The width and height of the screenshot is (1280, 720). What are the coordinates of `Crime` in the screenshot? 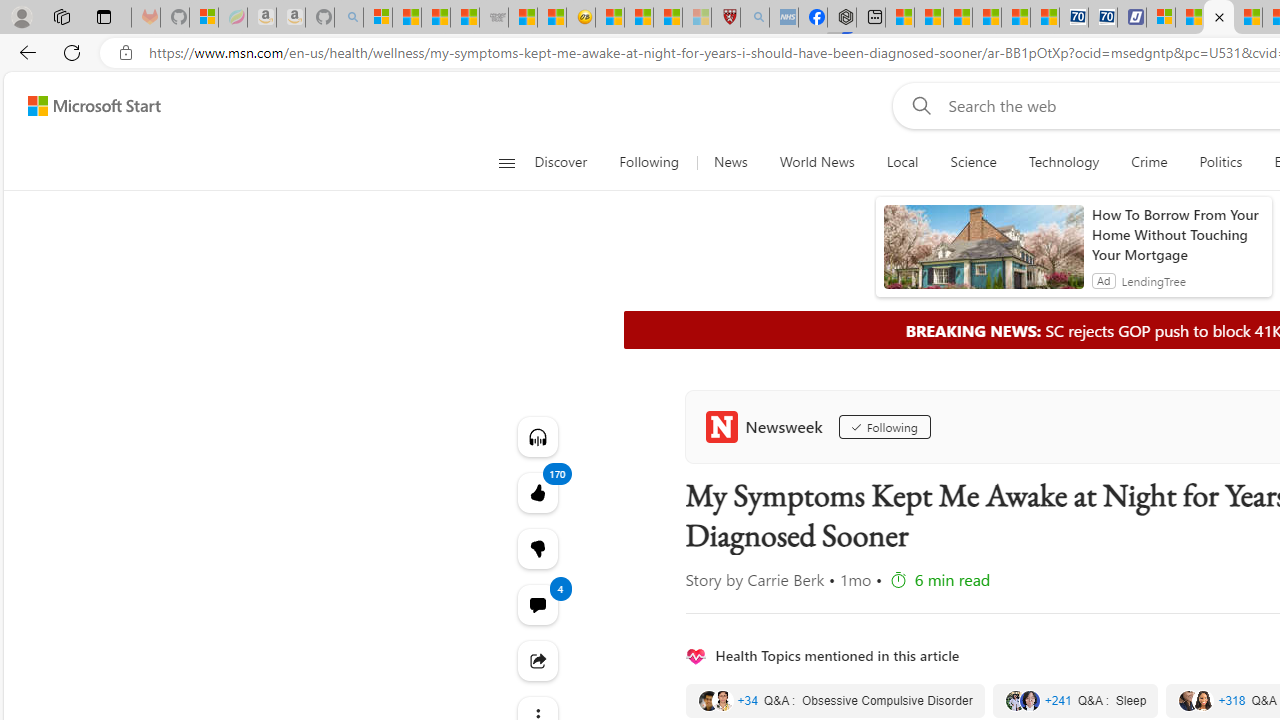 It's located at (1149, 162).